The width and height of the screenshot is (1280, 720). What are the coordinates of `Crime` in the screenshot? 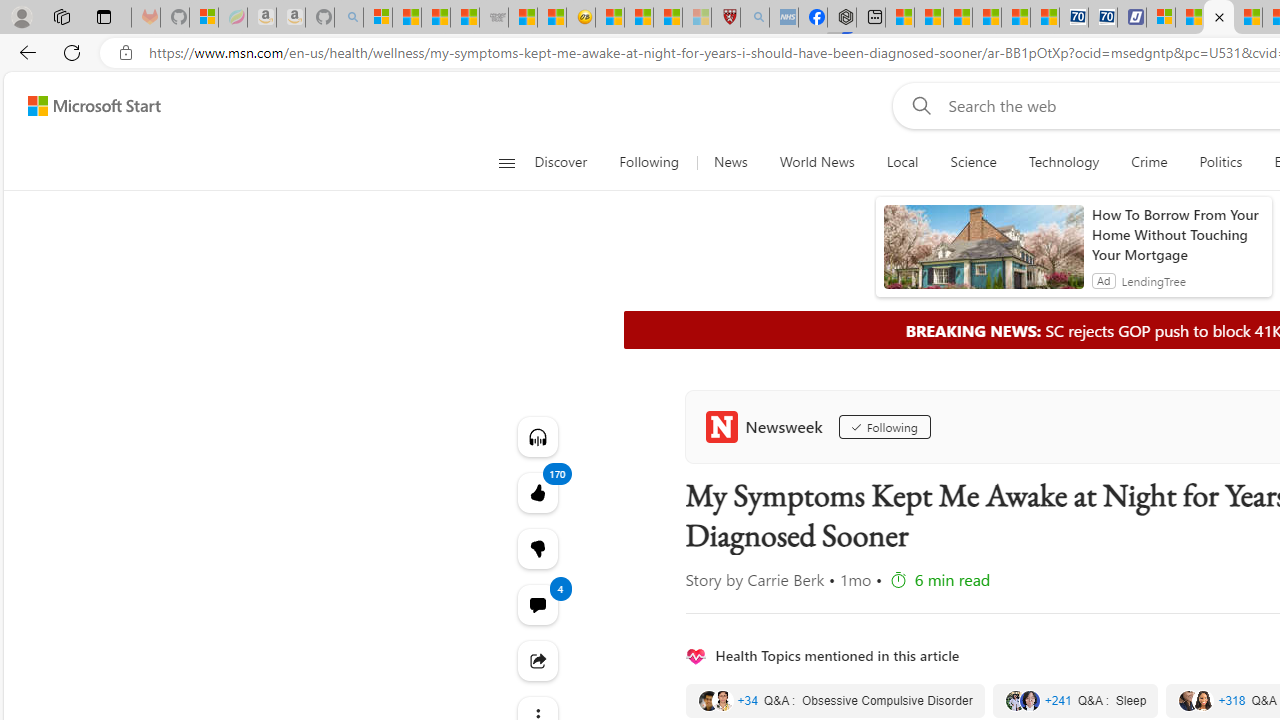 It's located at (1149, 162).